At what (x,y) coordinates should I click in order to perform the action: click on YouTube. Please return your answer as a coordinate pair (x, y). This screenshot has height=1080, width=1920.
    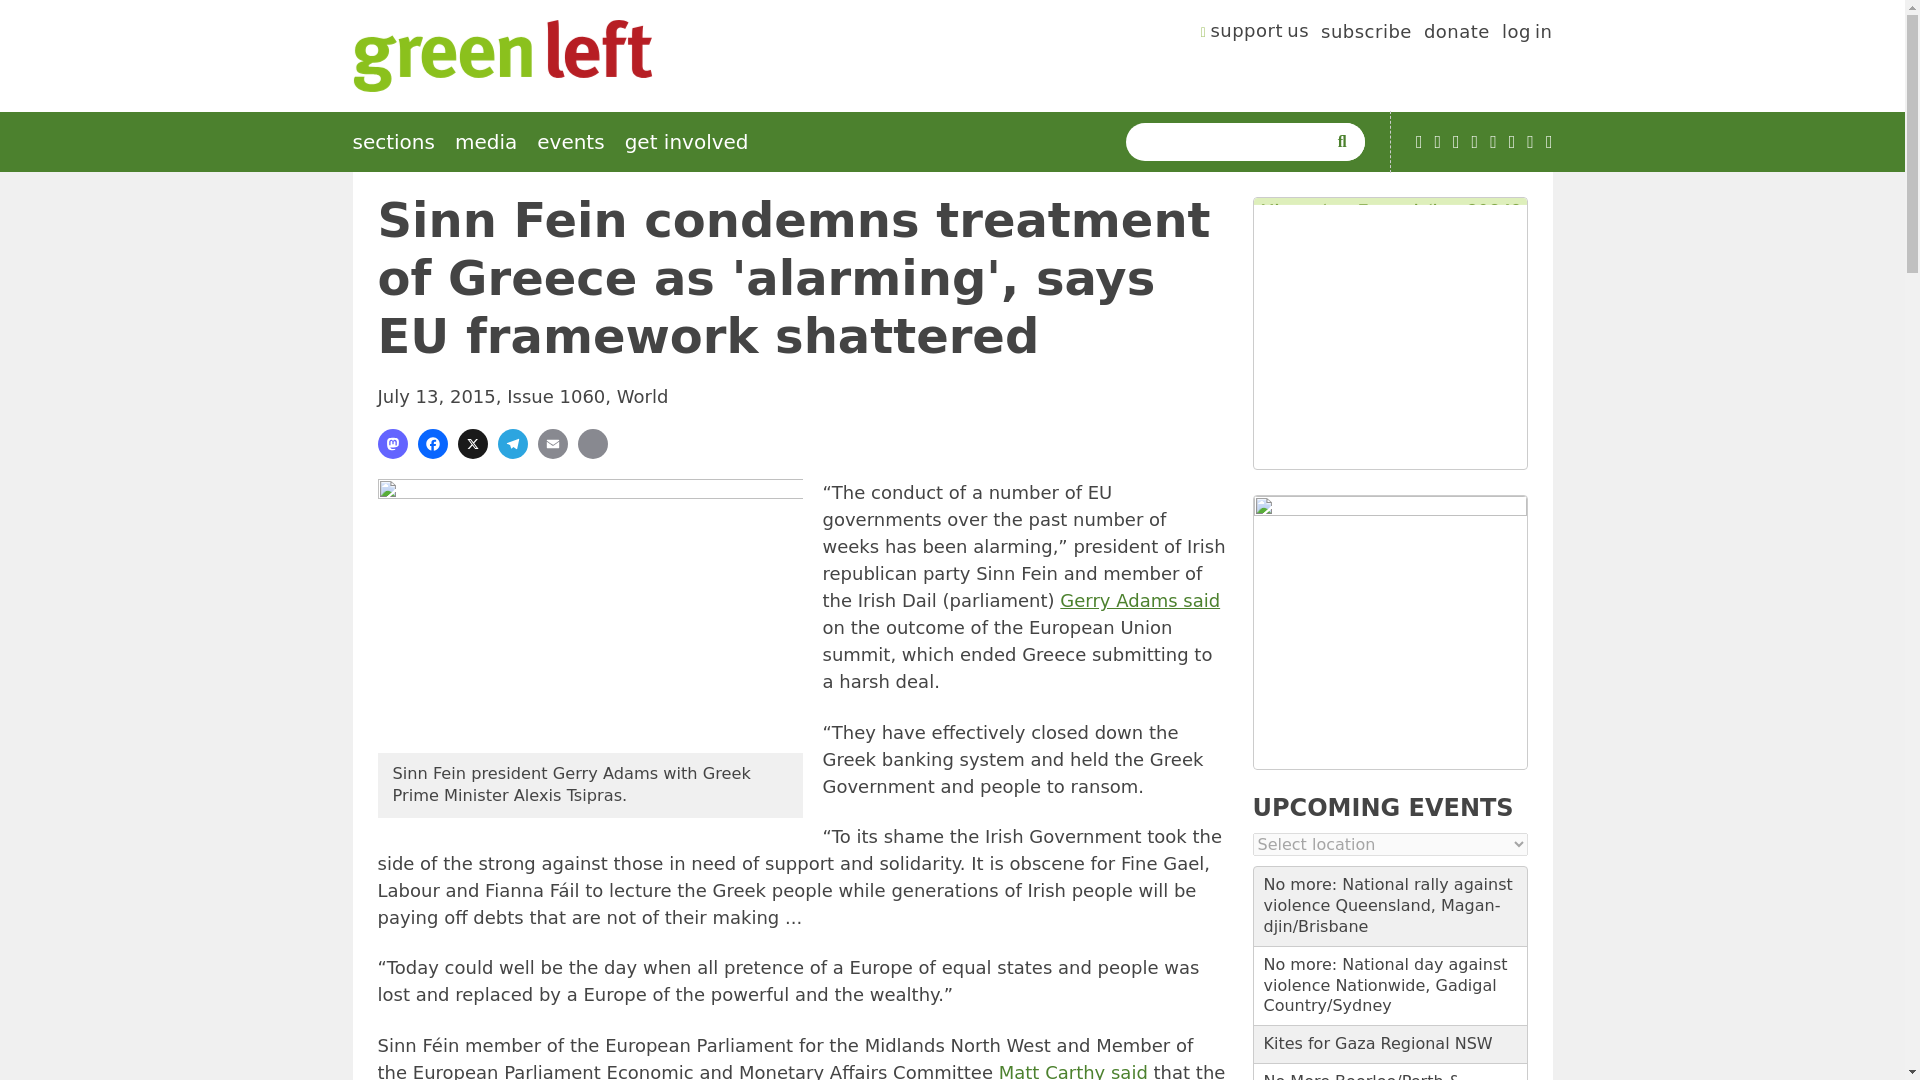
    Looking at the image, I should click on (1419, 142).